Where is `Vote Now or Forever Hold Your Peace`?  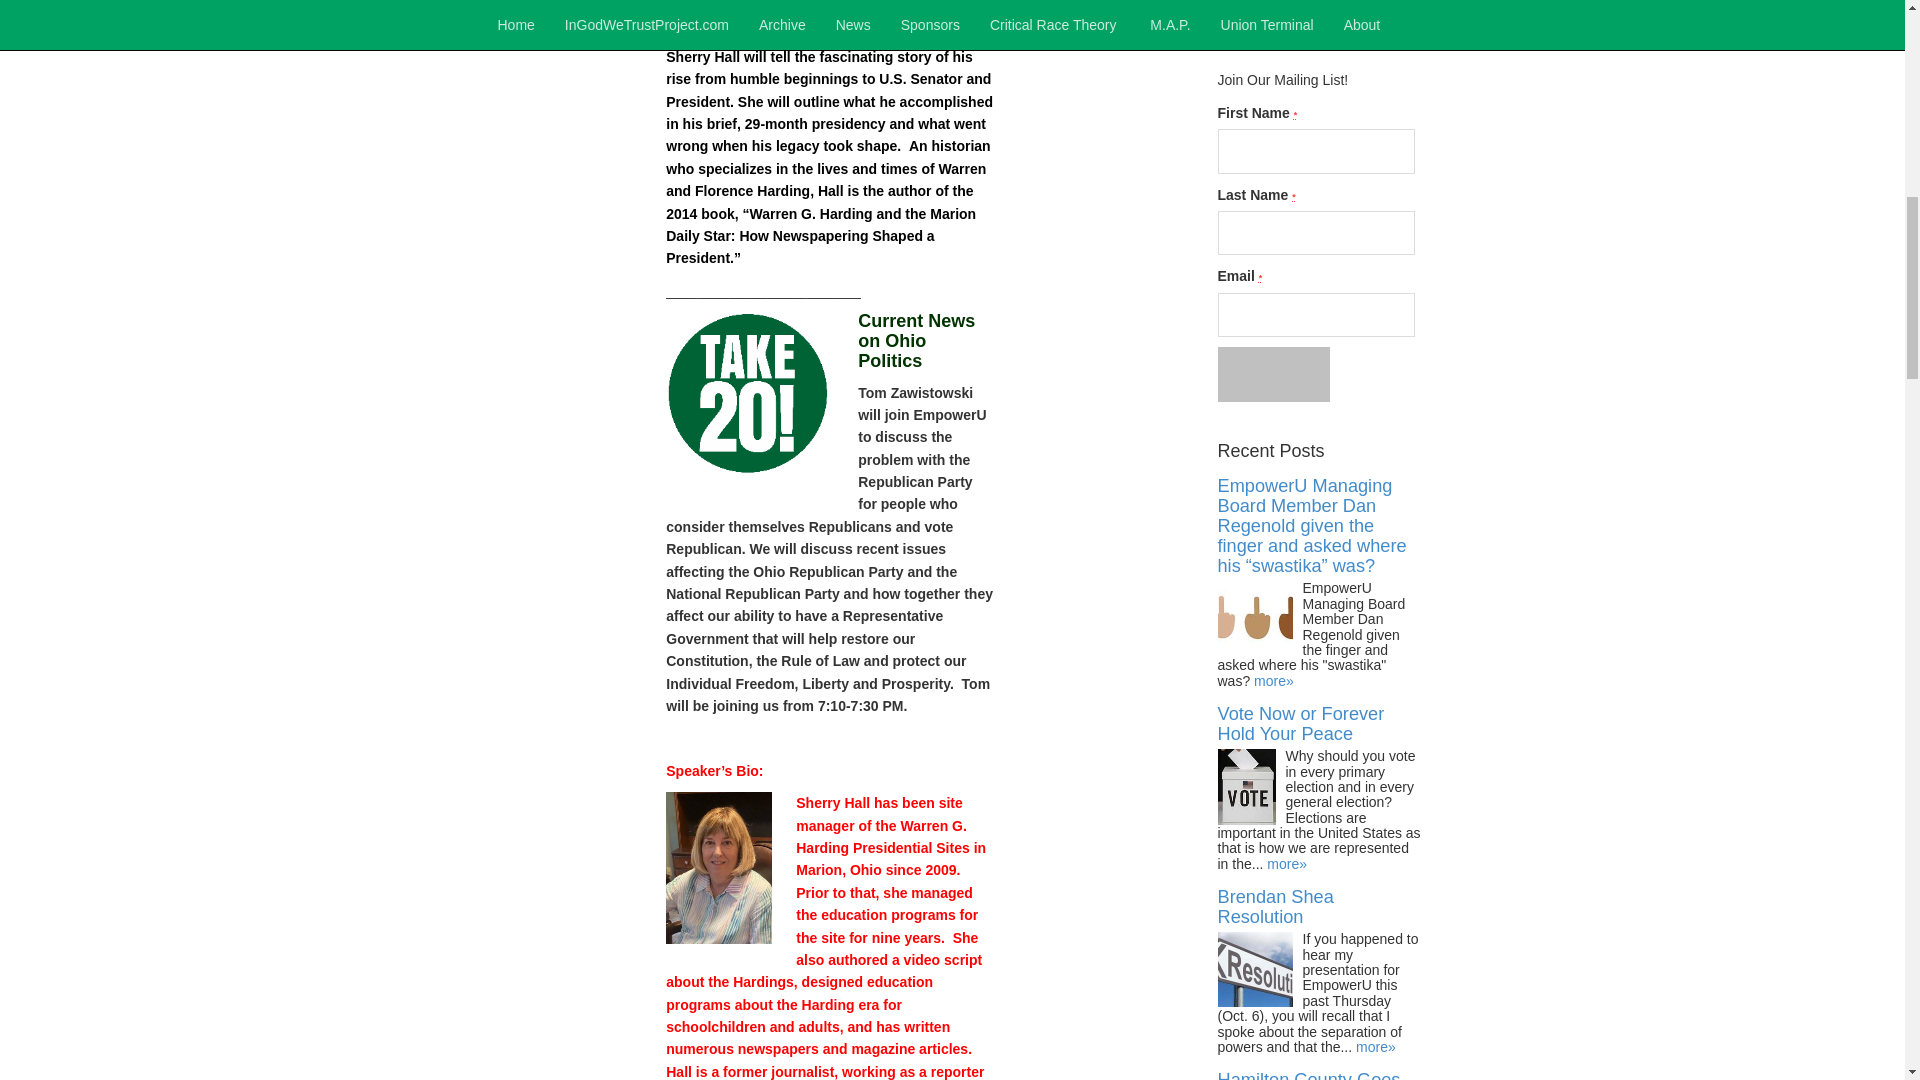 Vote Now or Forever Hold Your Peace is located at coordinates (1300, 724).